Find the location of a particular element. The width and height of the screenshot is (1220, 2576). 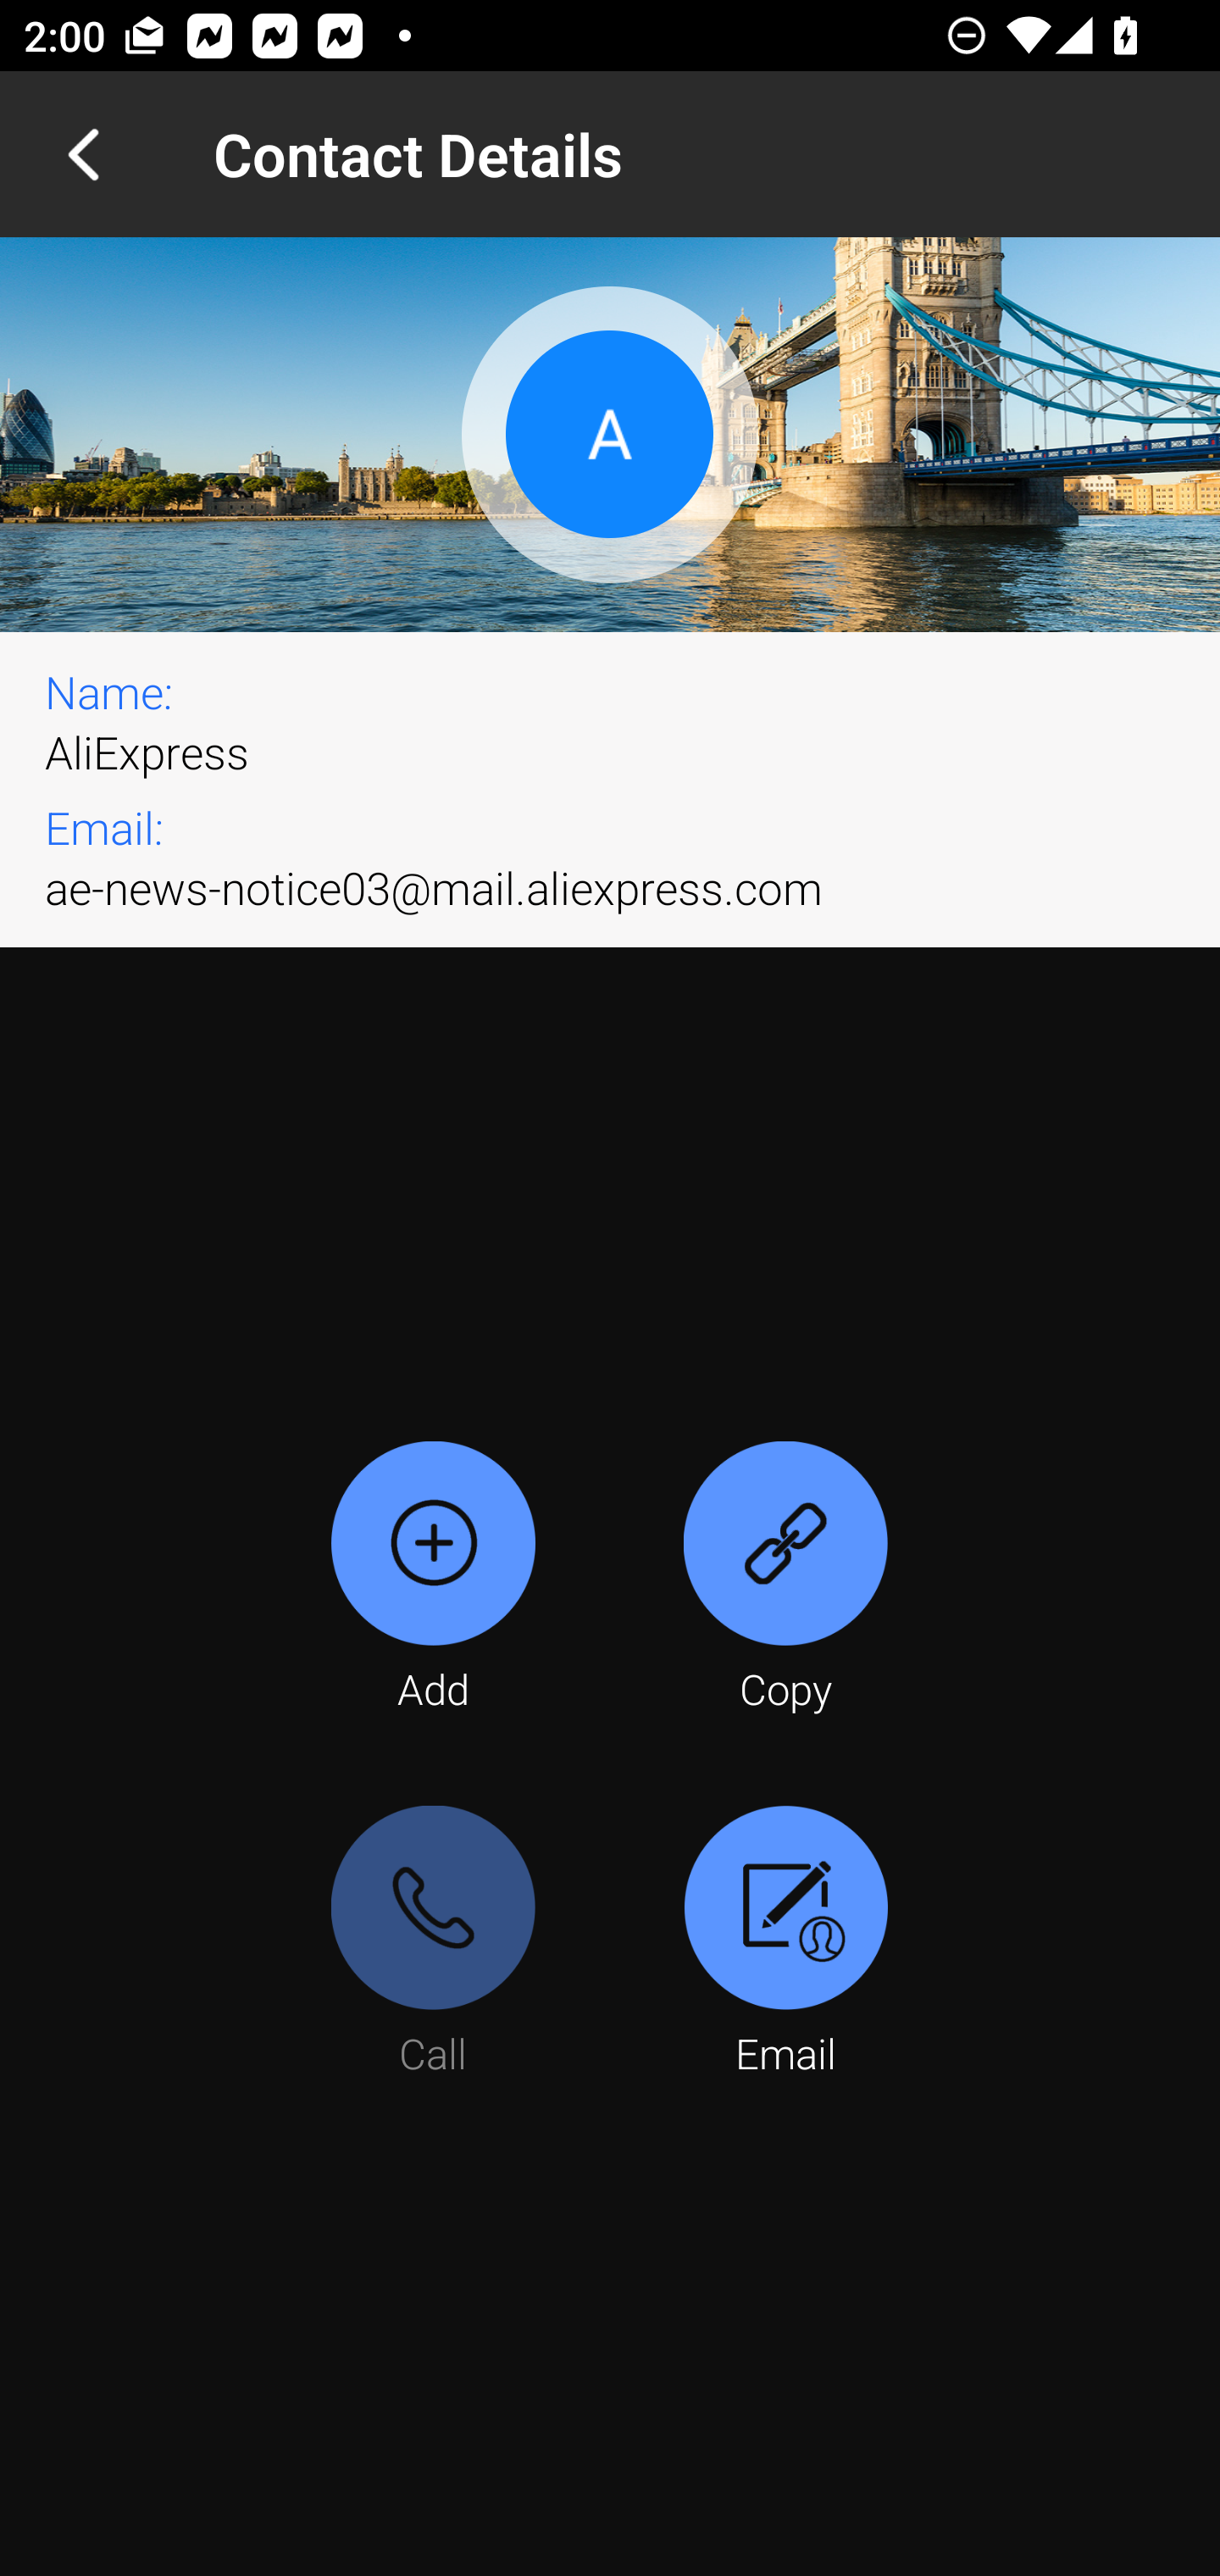

Email is located at coordinates (785, 1944).